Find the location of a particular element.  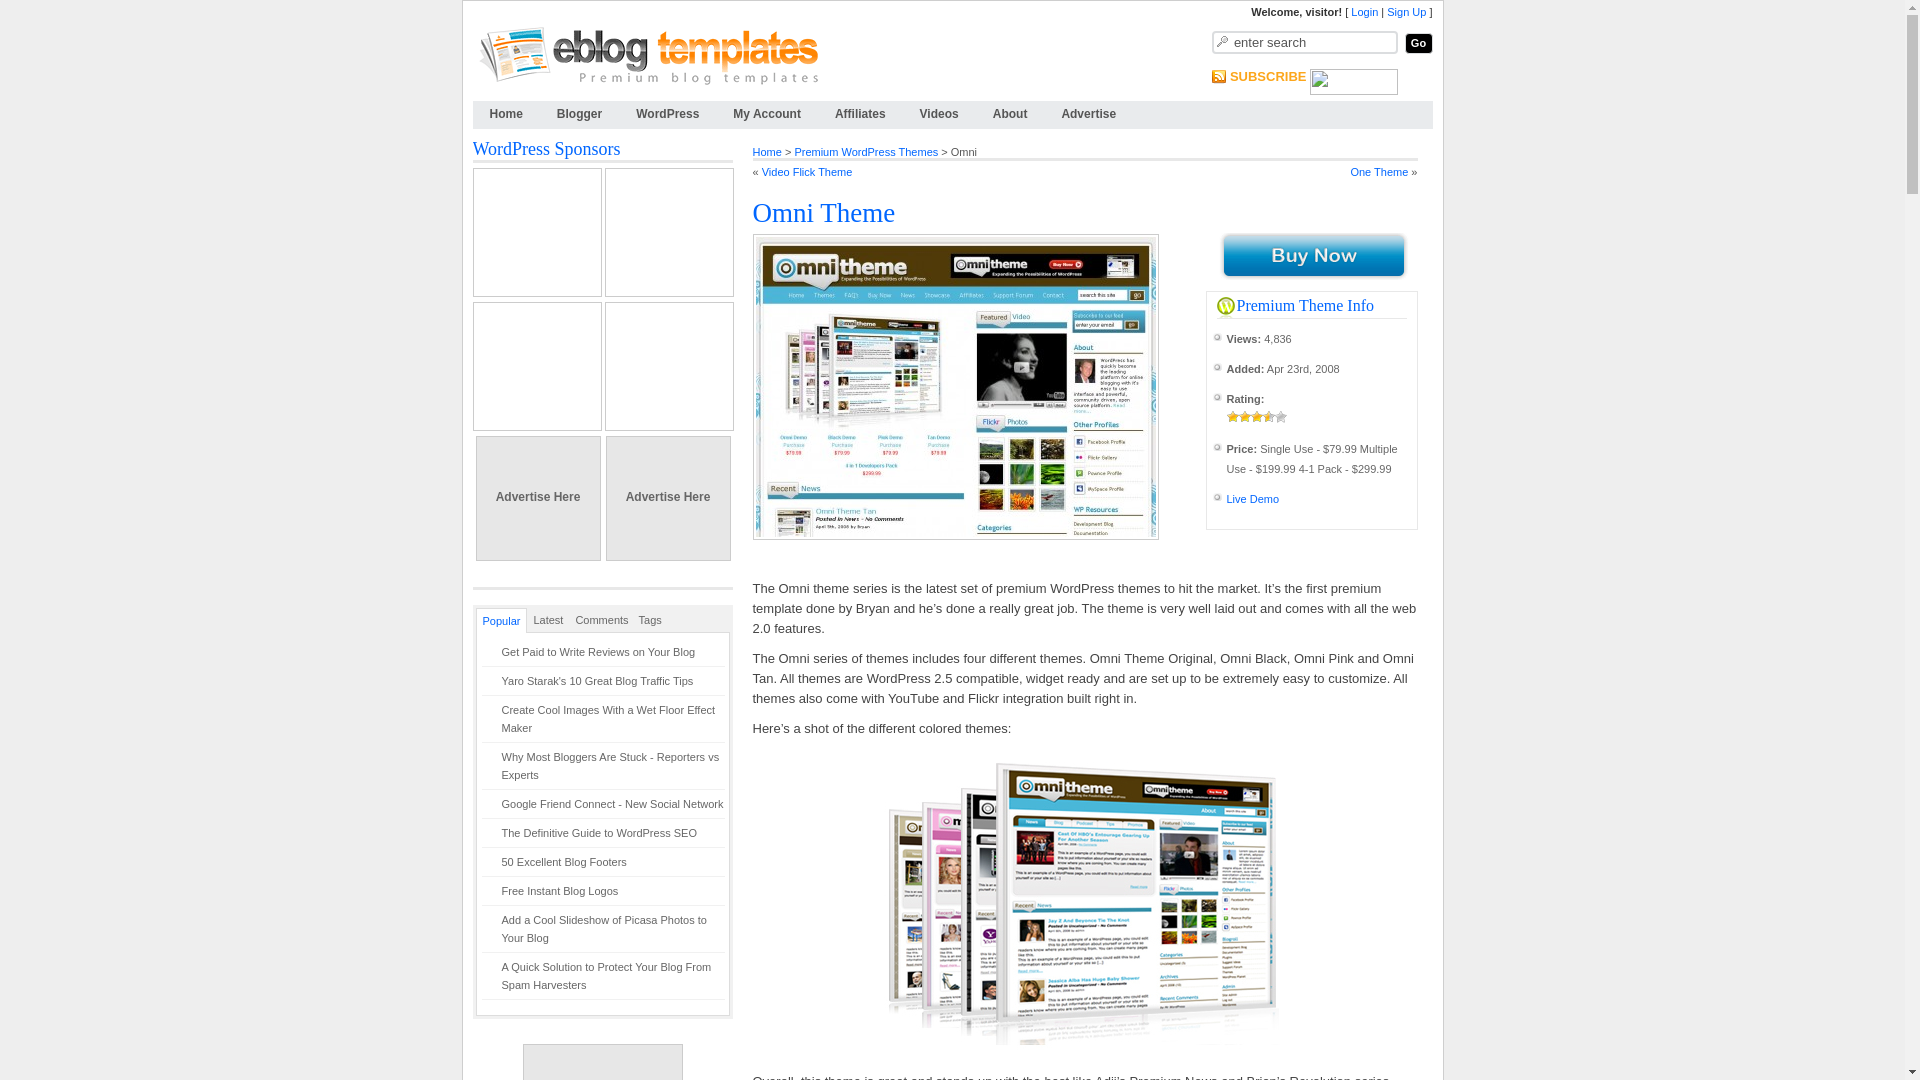

Free Blogger Templates is located at coordinates (578, 114).